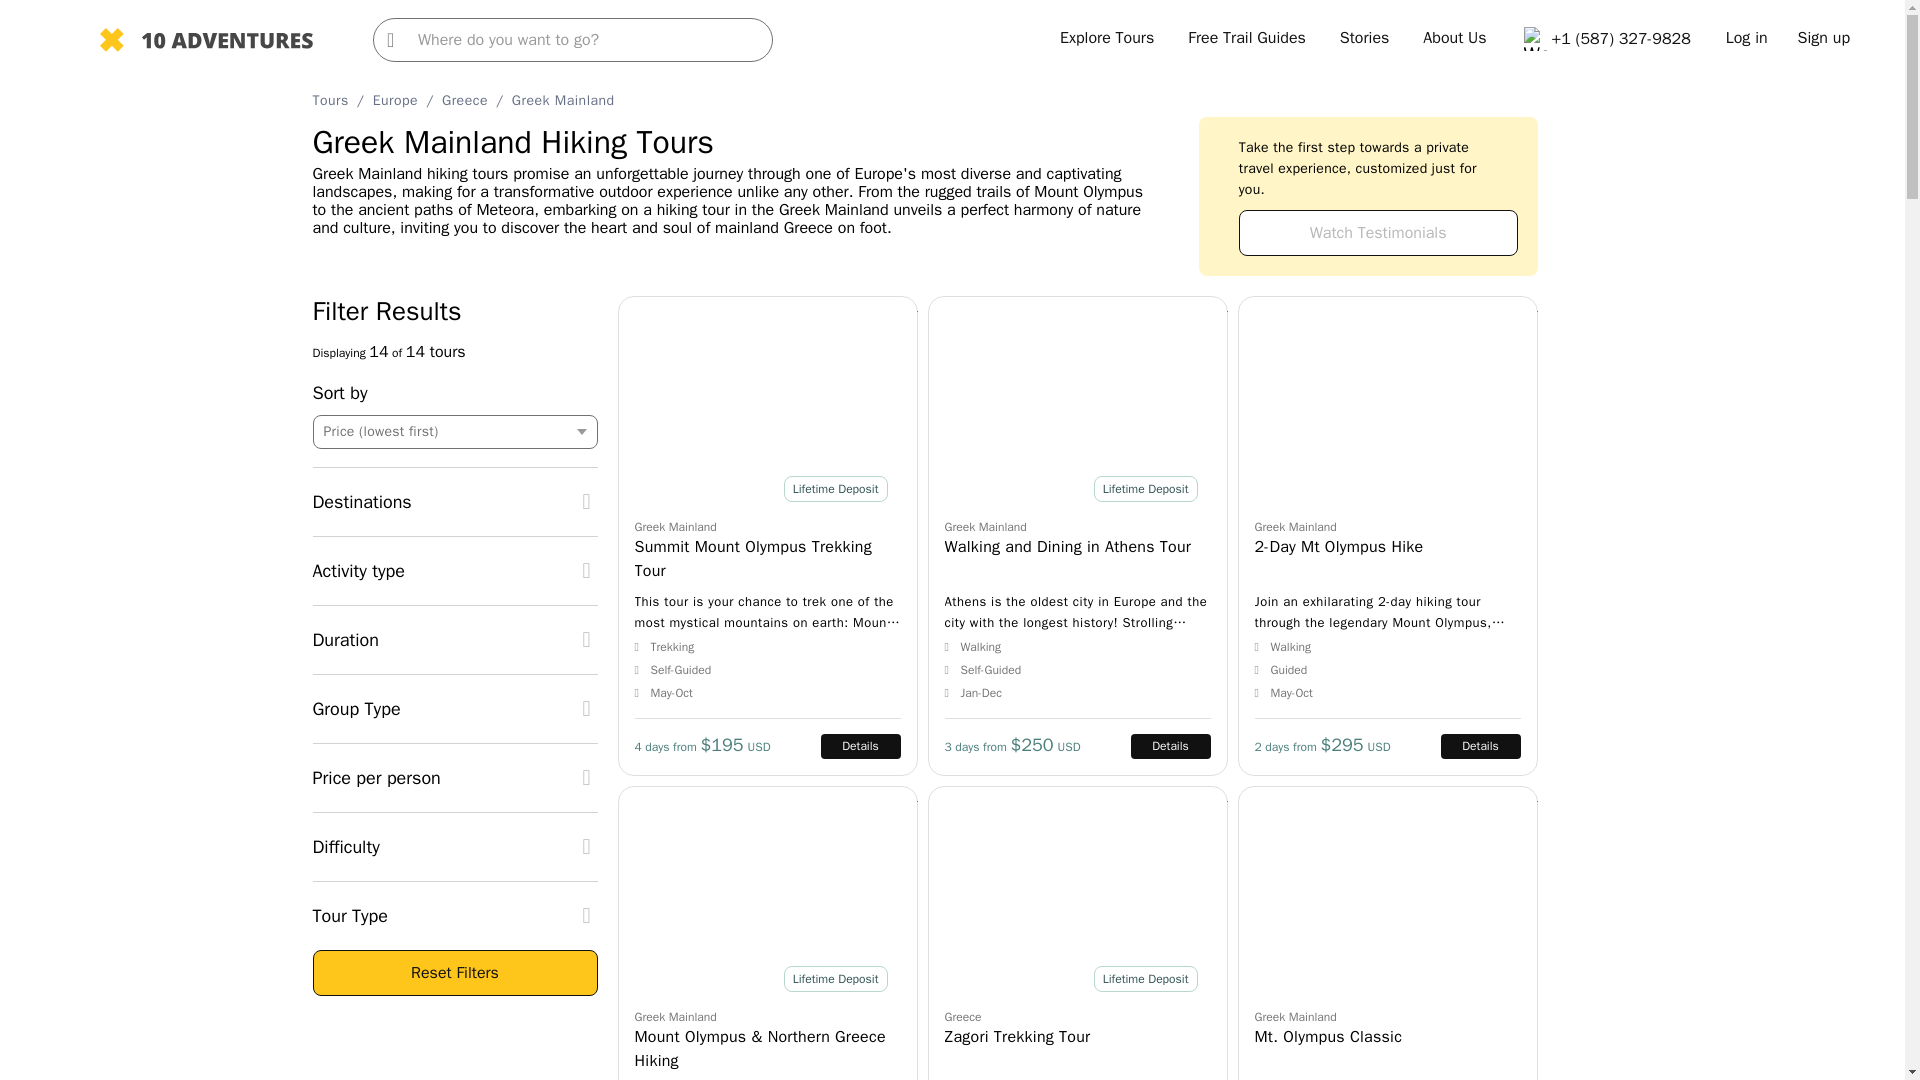  What do you see at coordinates (1246, 38) in the screenshot?
I see `Free Trail Guides` at bounding box center [1246, 38].